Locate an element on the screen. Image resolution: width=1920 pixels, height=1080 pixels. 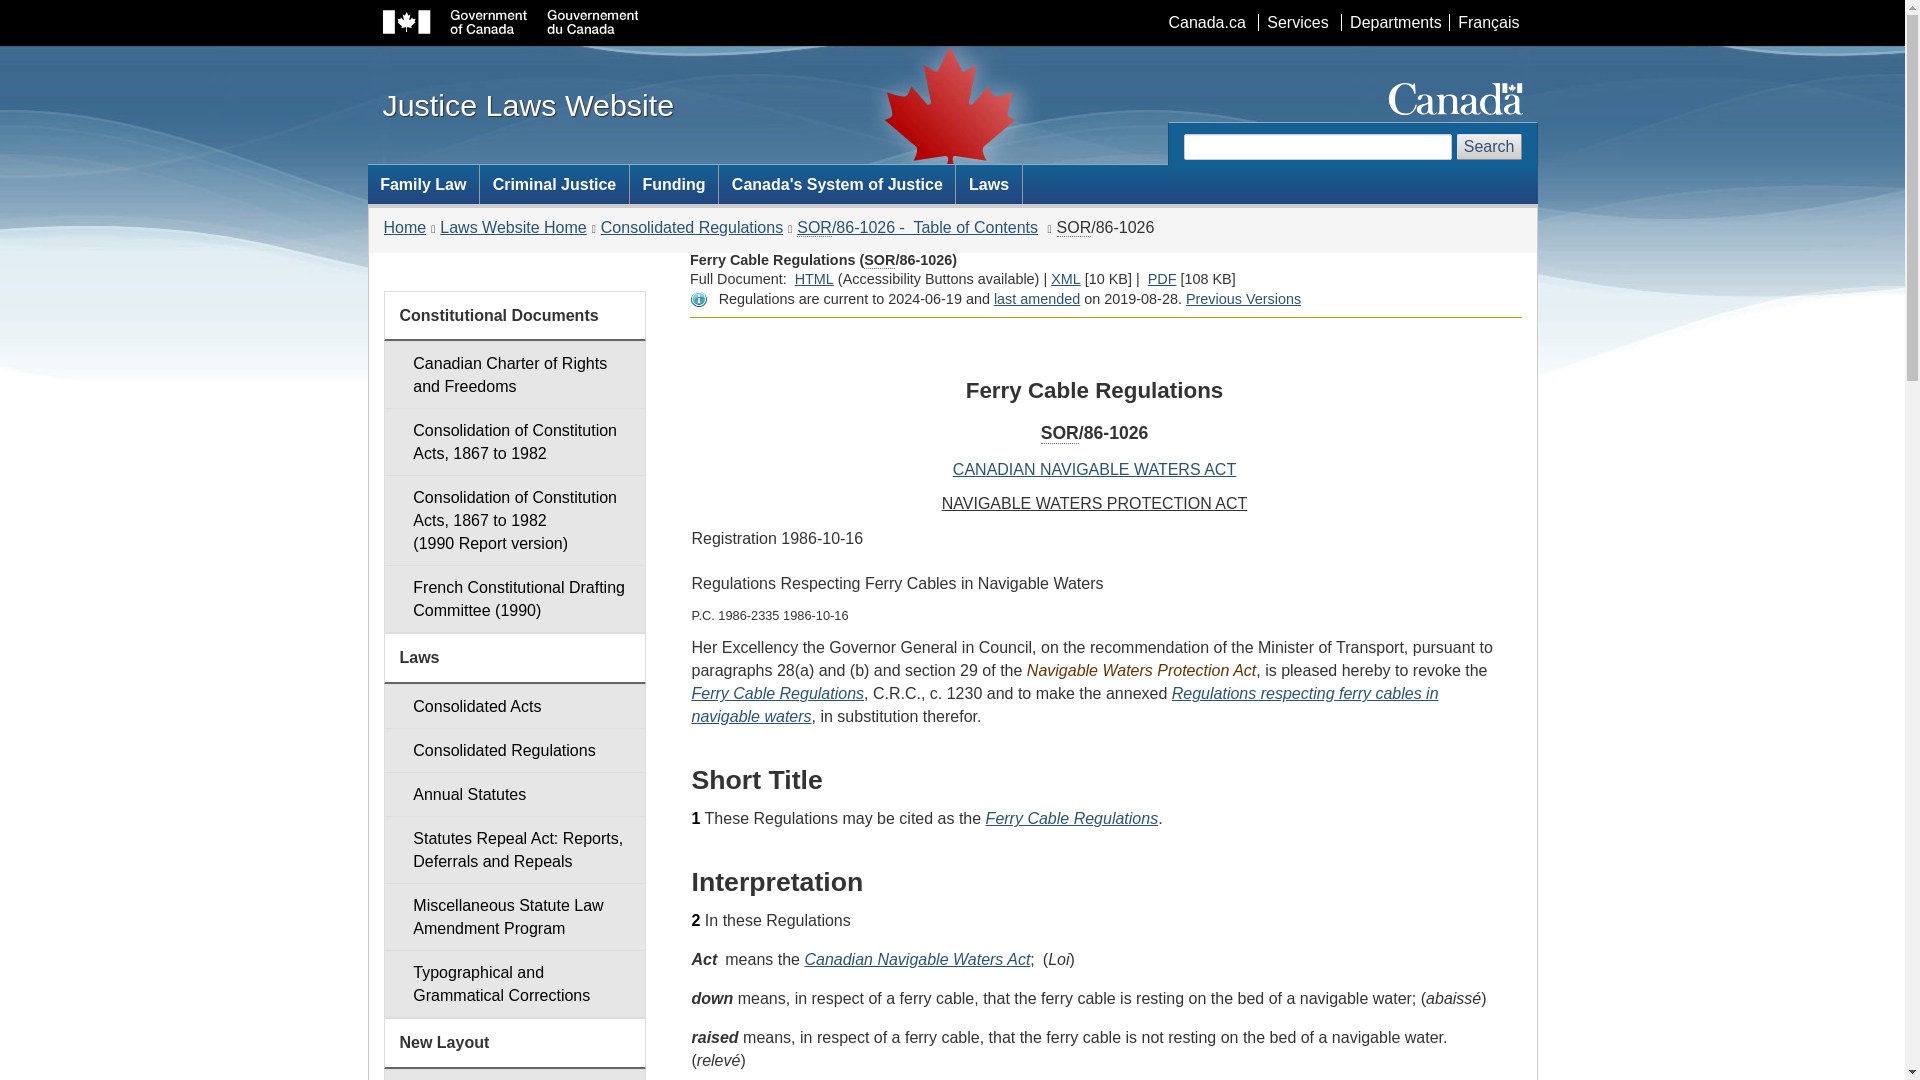
Ferry Cable Regulations is located at coordinates (1072, 818).